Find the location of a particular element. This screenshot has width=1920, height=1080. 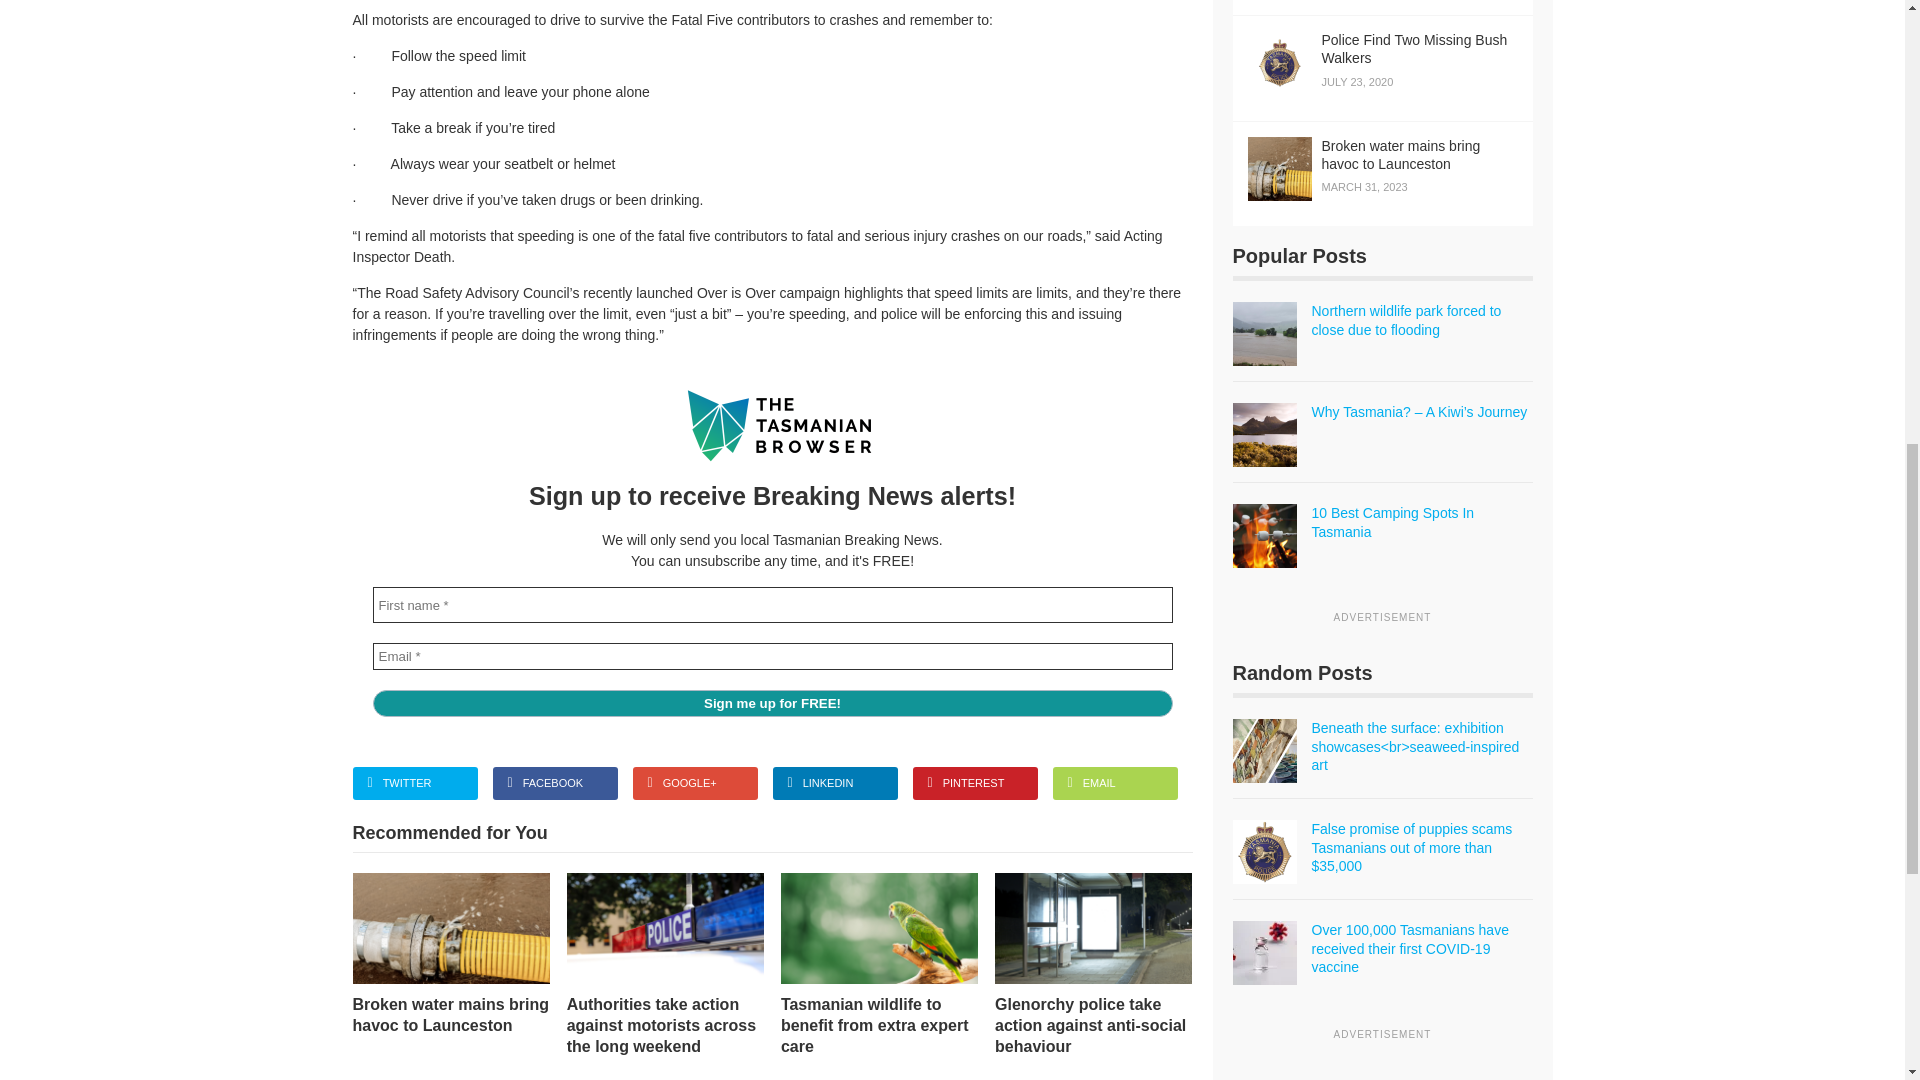

PINTEREST is located at coordinates (974, 783).